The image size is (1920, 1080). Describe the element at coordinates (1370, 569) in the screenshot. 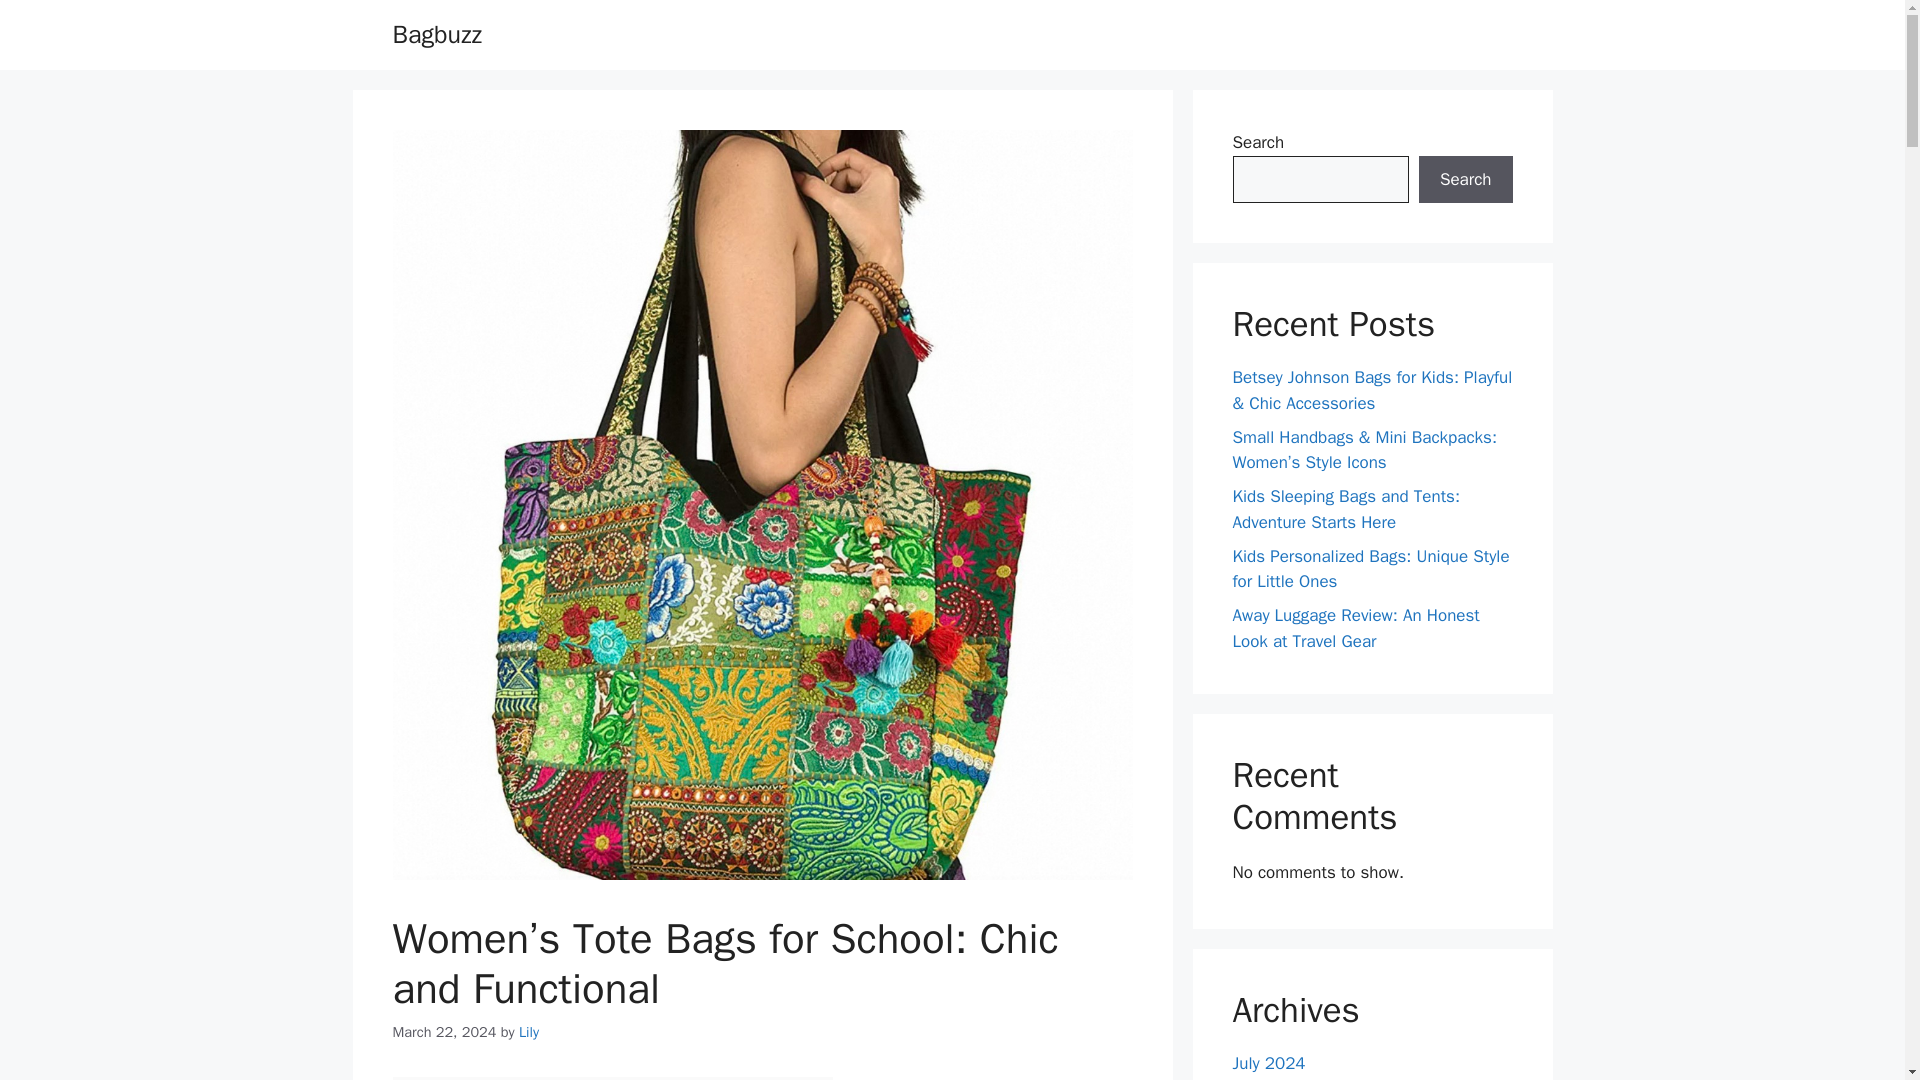

I see `Kids Personalized Bags: Unique Style for Little Ones` at that location.